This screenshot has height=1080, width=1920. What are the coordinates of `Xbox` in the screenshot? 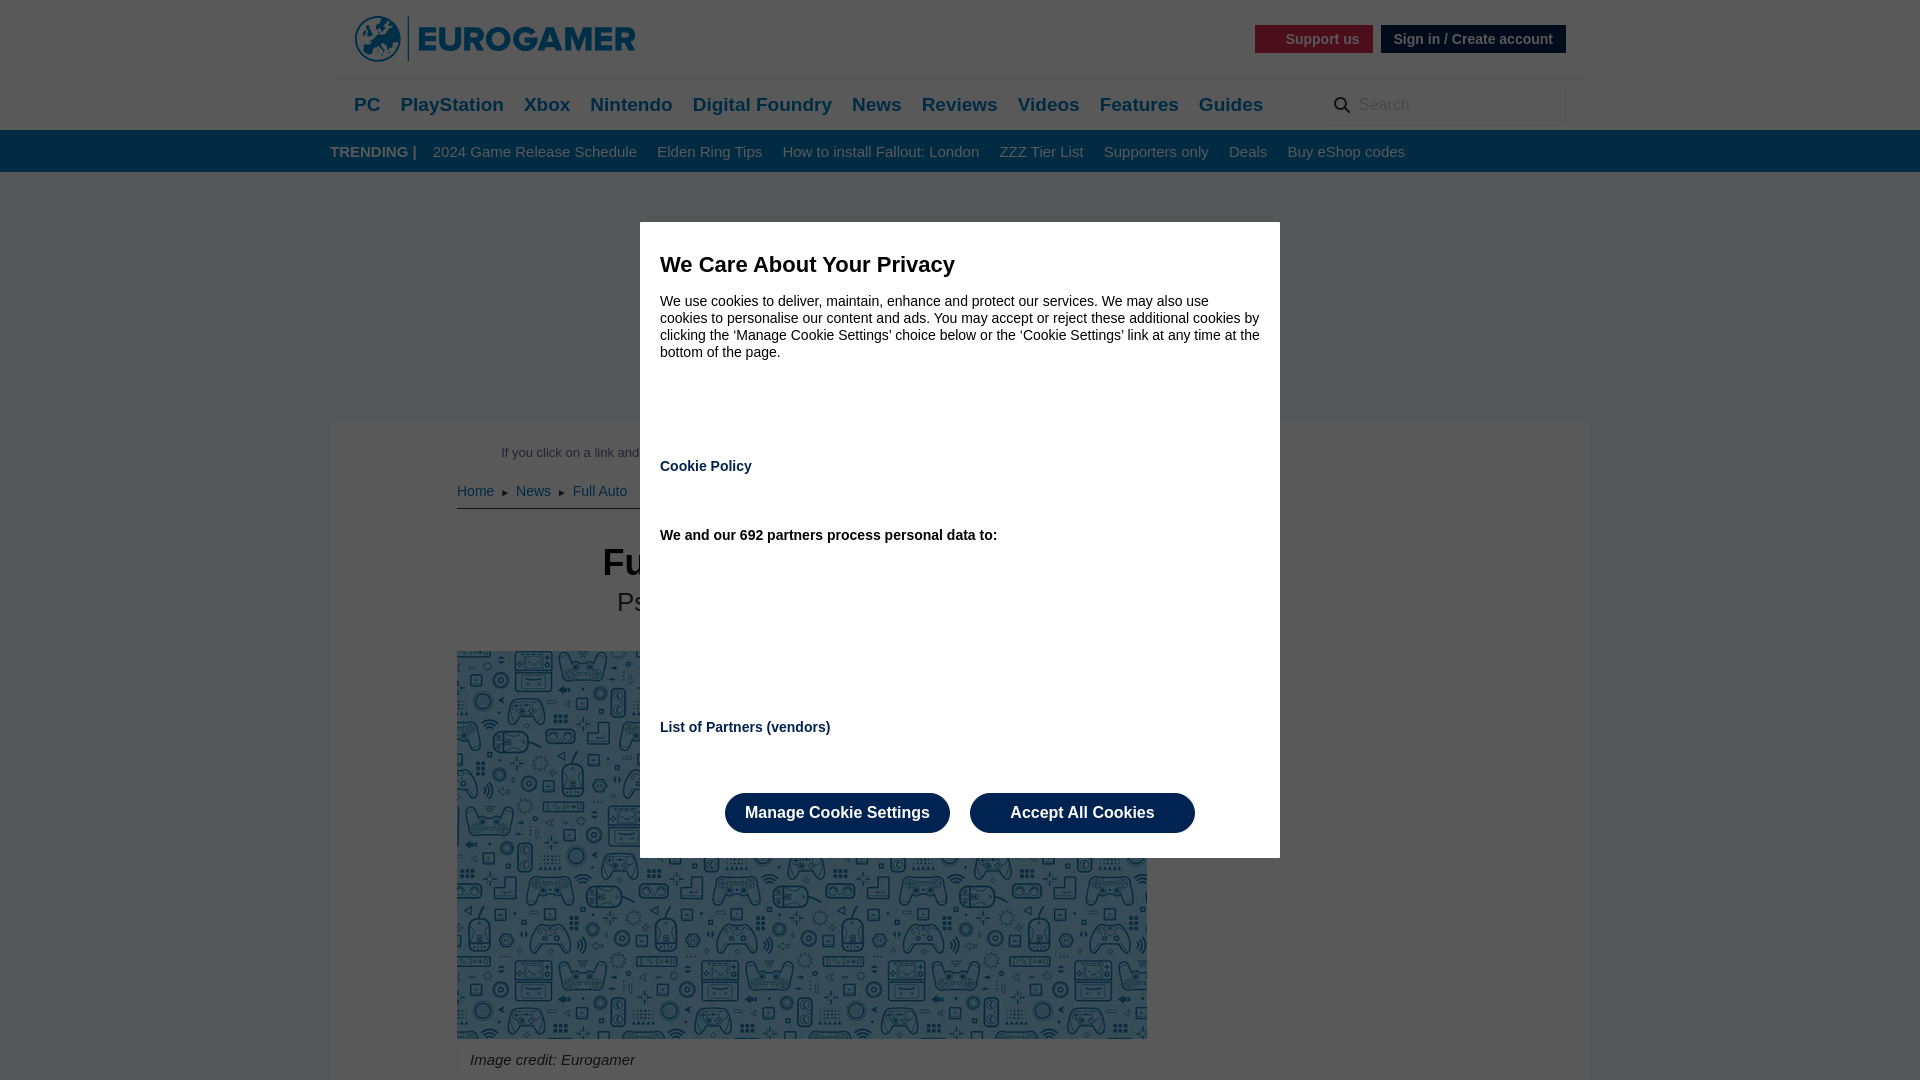 It's located at (547, 104).